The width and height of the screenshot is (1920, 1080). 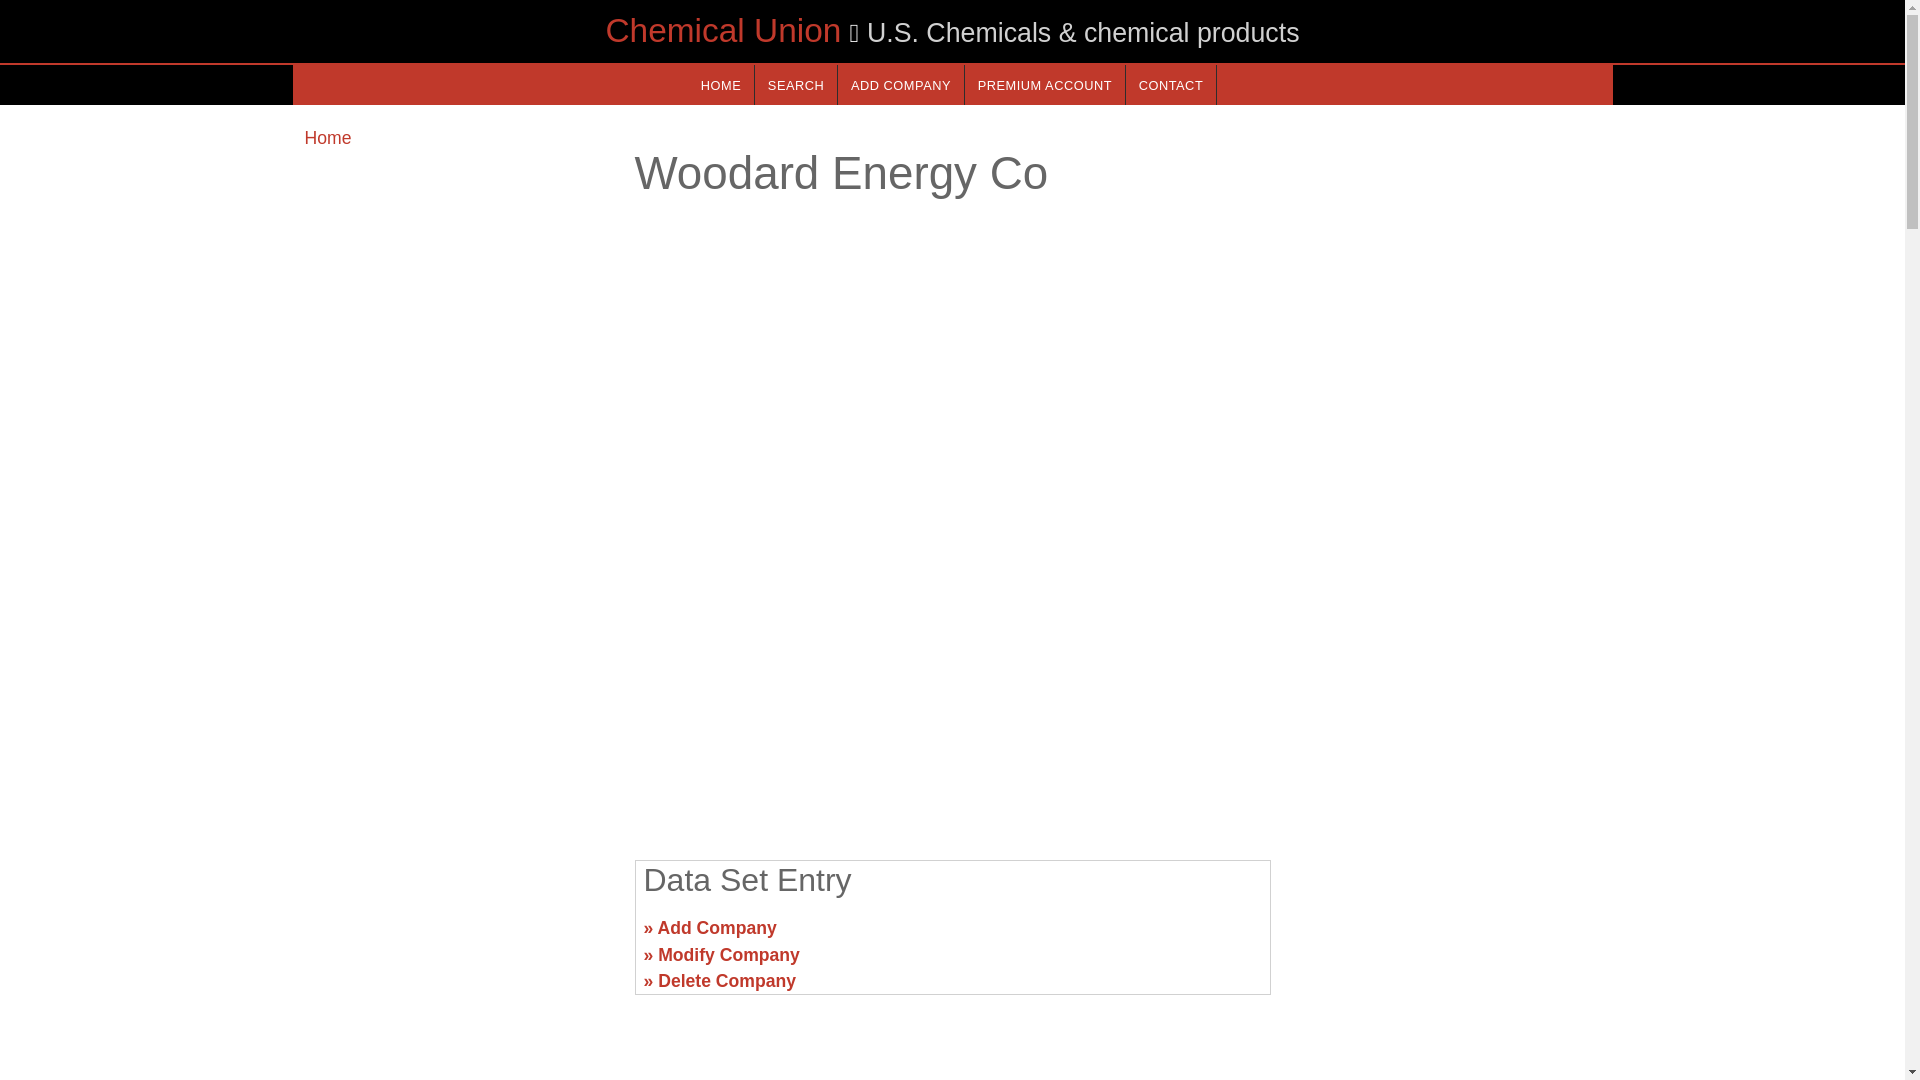 I want to click on HOME, so click(x=720, y=84).